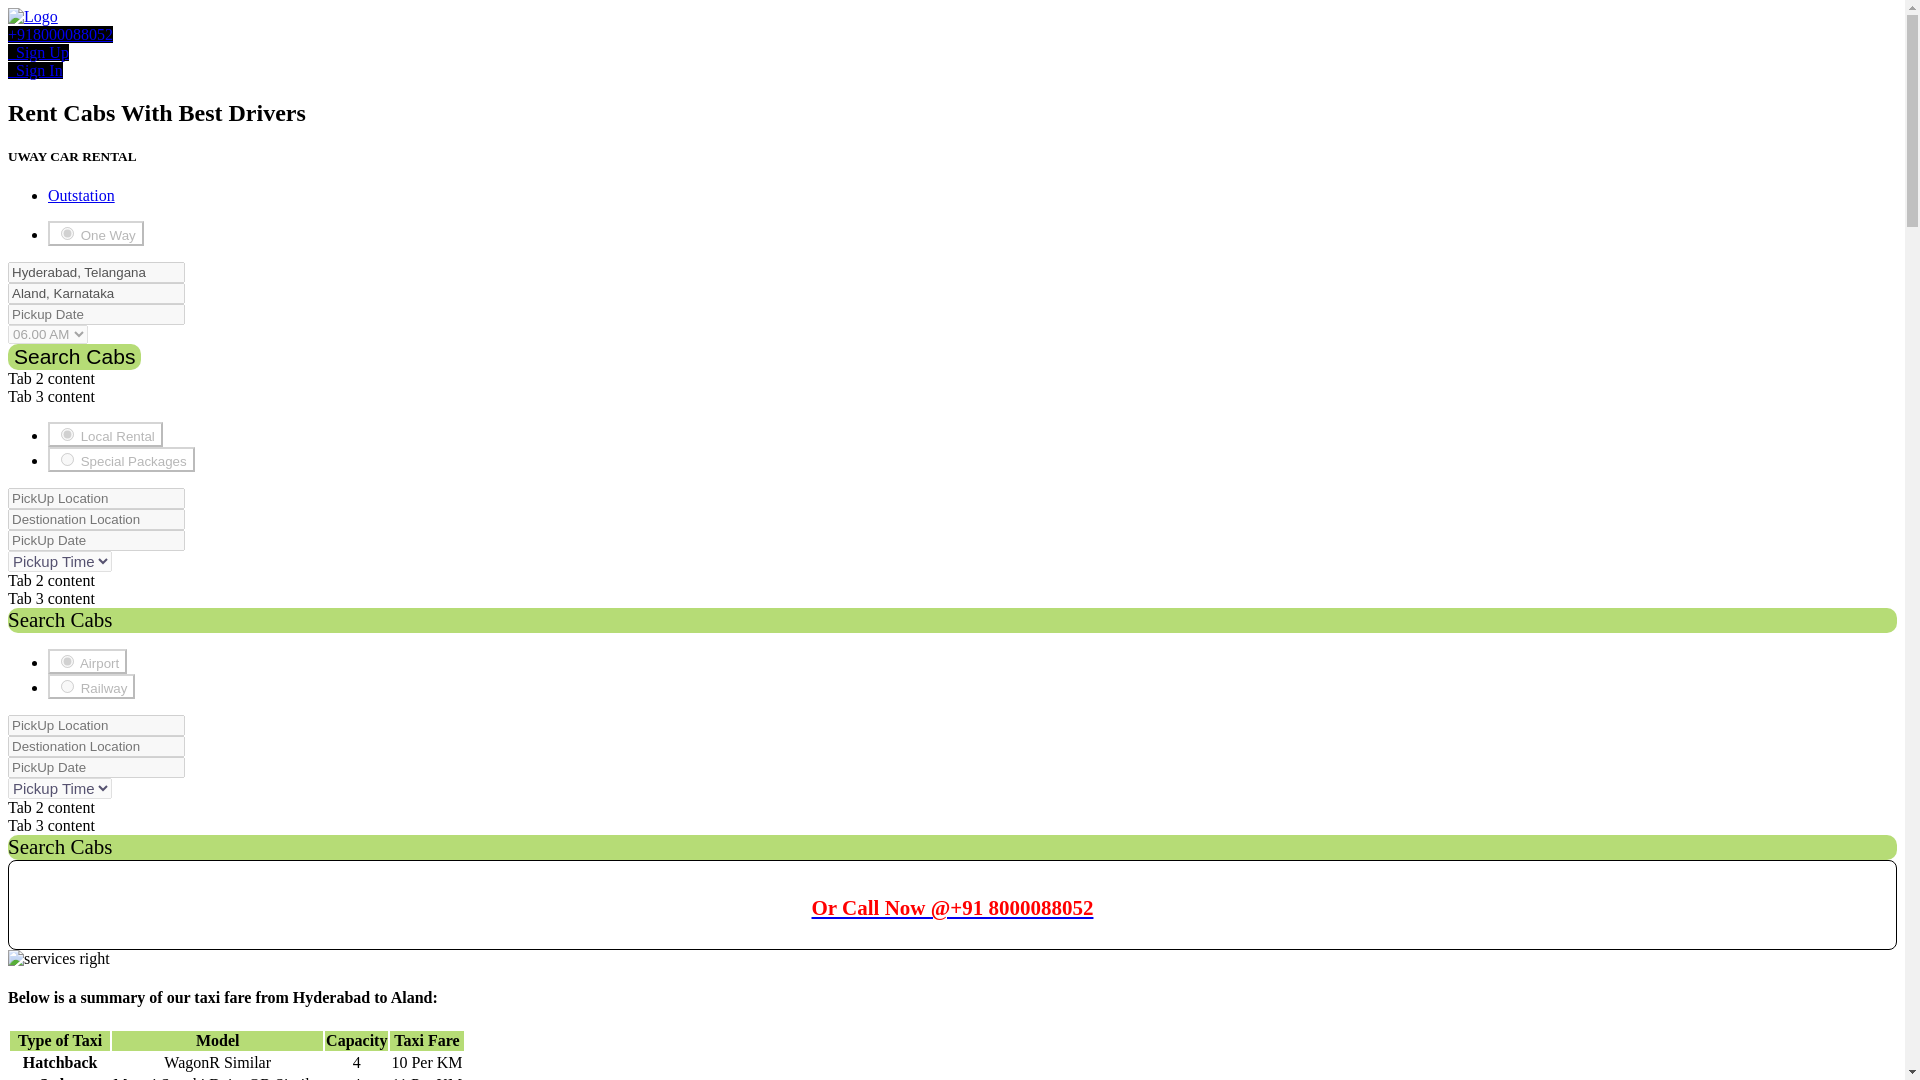 The image size is (1920, 1080). What do you see at coordinates (96, 234) in the screenshot?
I see `One Way` at bounding box center [96, 234].